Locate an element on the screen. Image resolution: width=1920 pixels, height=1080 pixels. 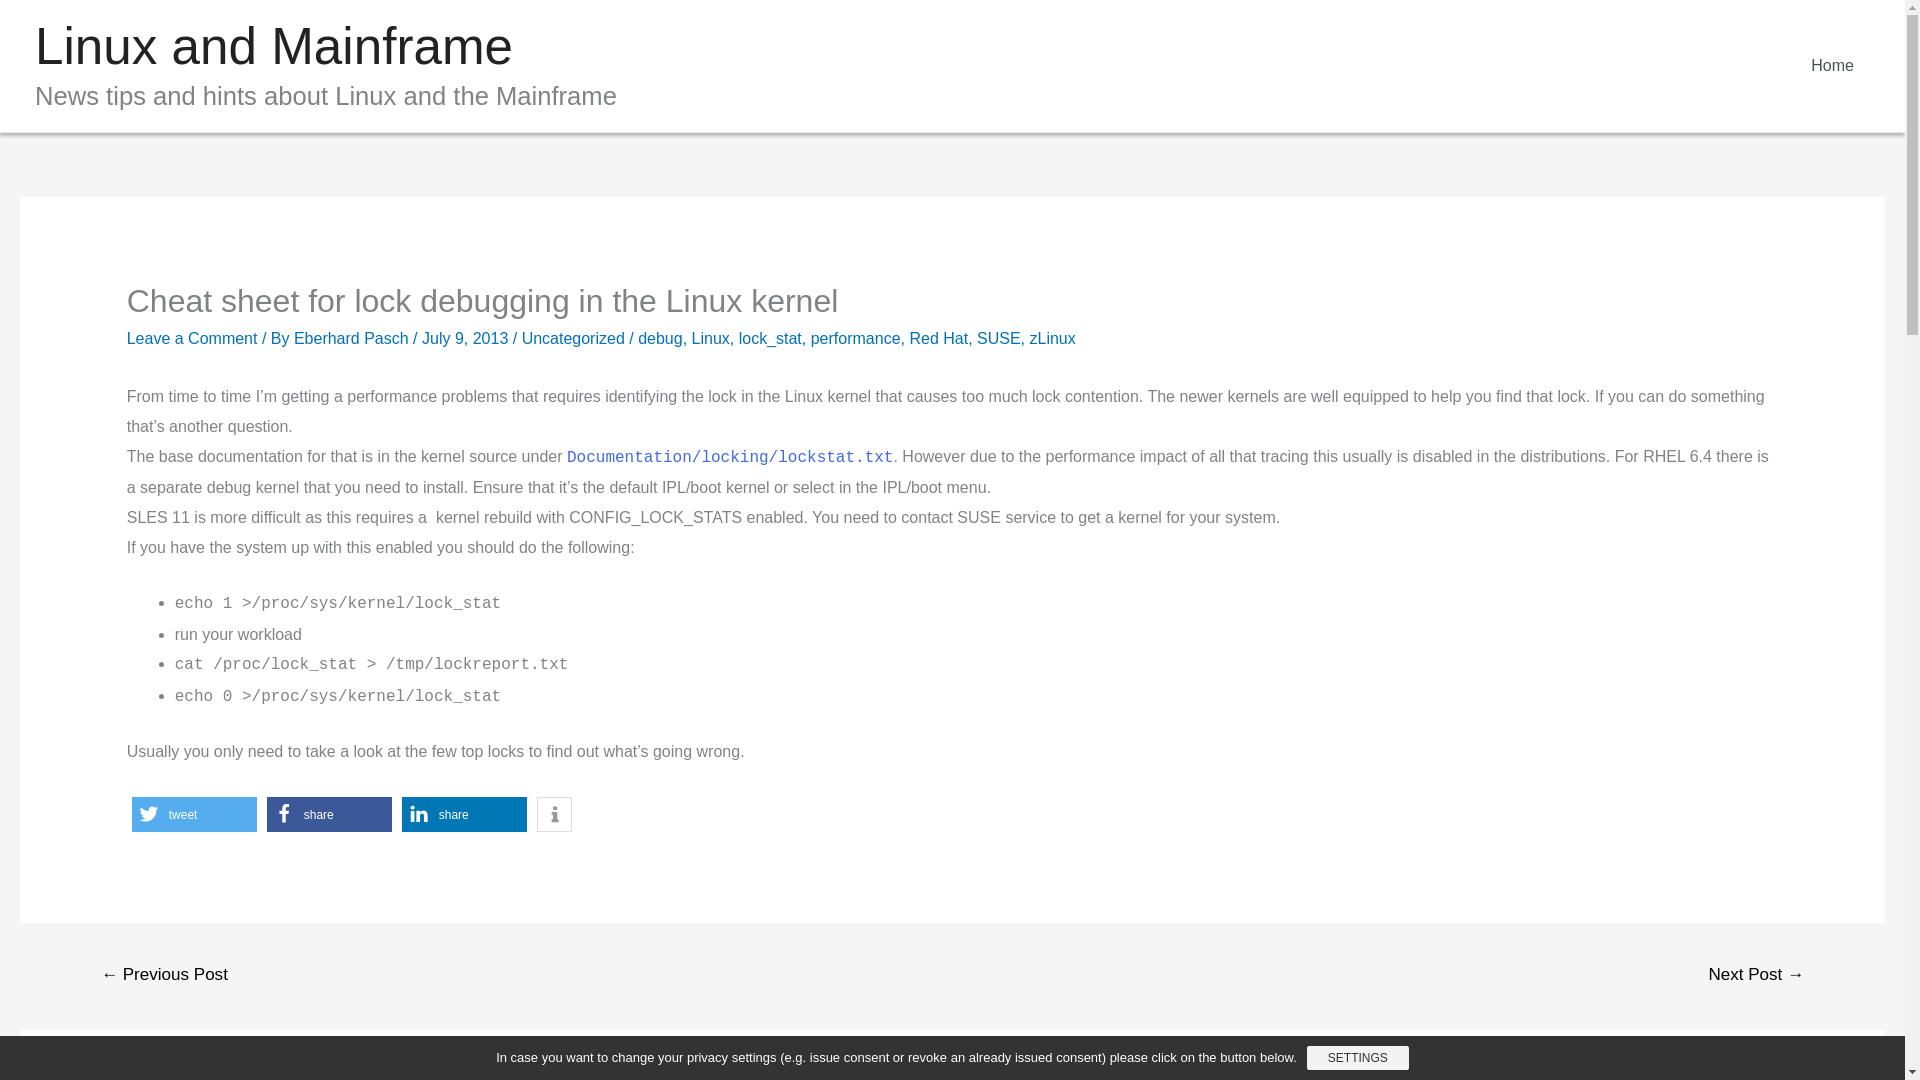
Eberhard Pasch is located at coordinates (352, 338).